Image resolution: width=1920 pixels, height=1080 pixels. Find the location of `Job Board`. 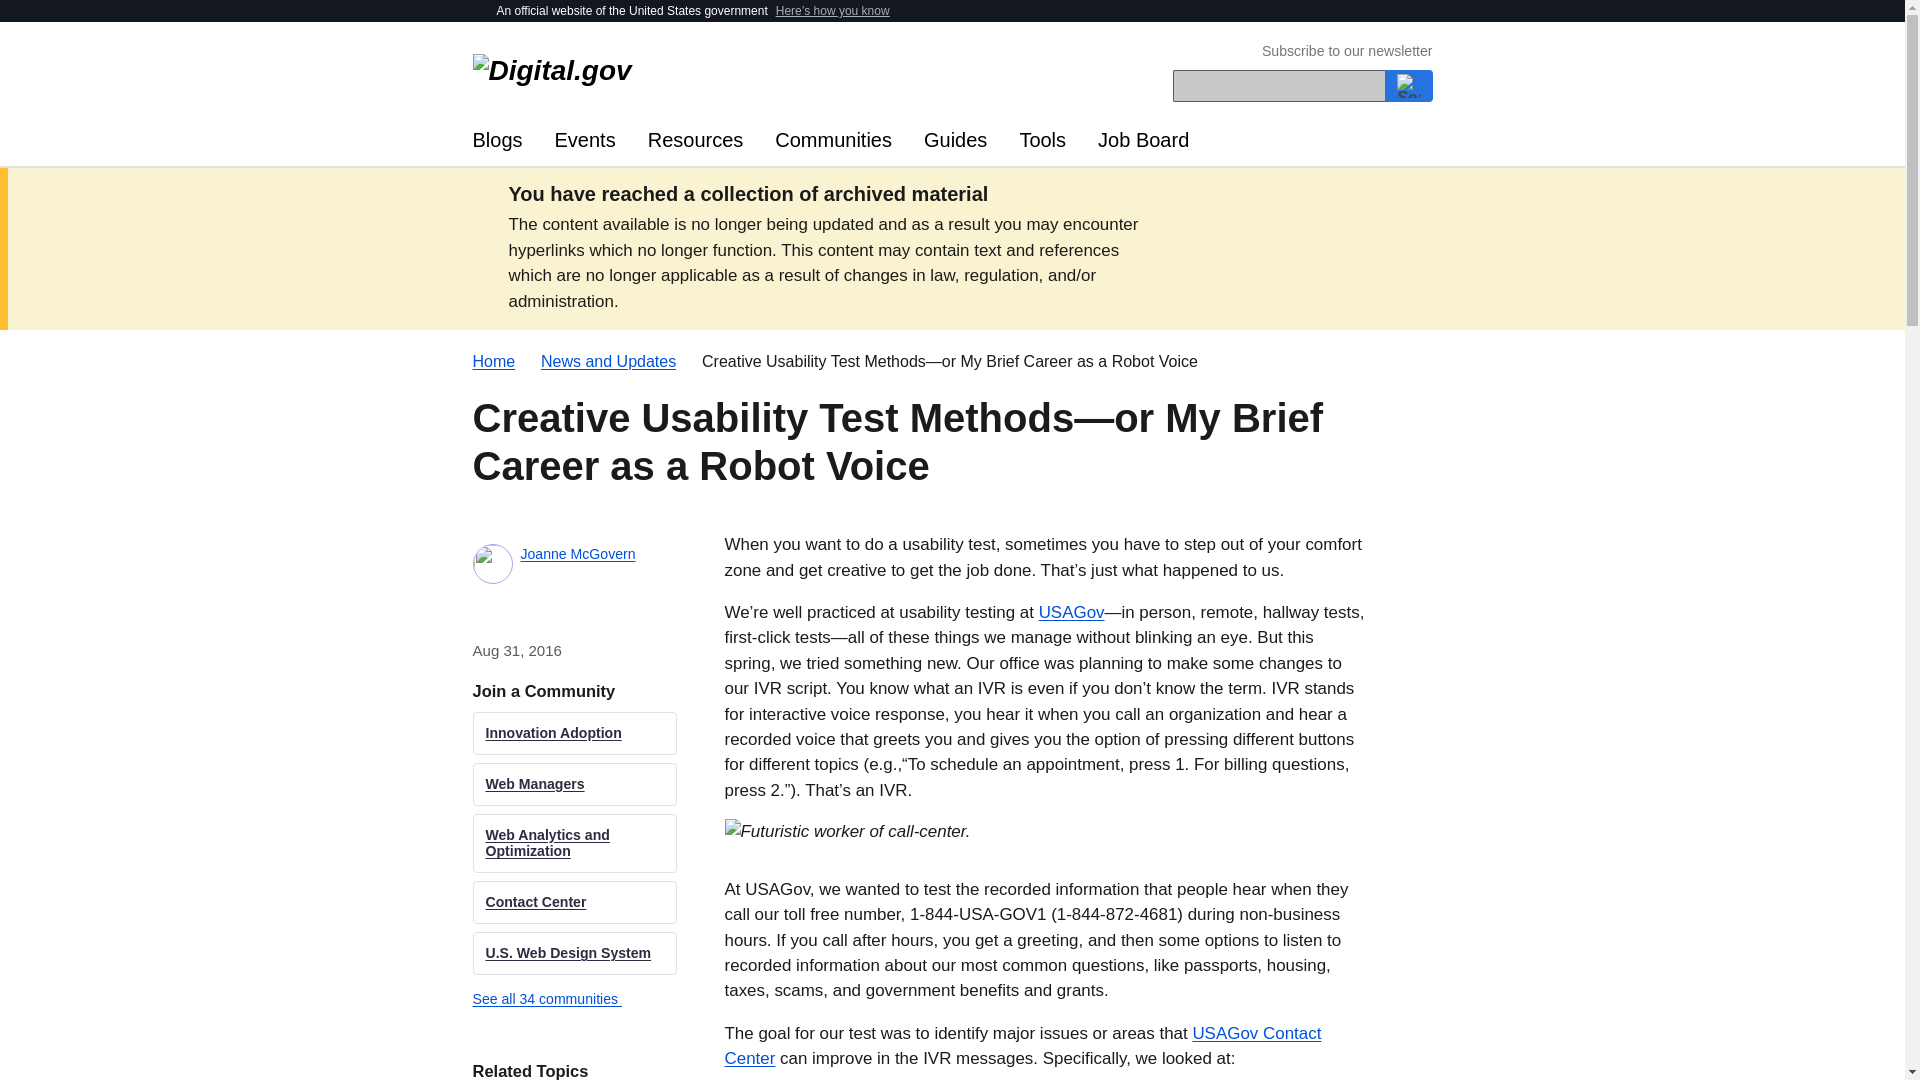

Job Board is located at coordinates (1144, 140).